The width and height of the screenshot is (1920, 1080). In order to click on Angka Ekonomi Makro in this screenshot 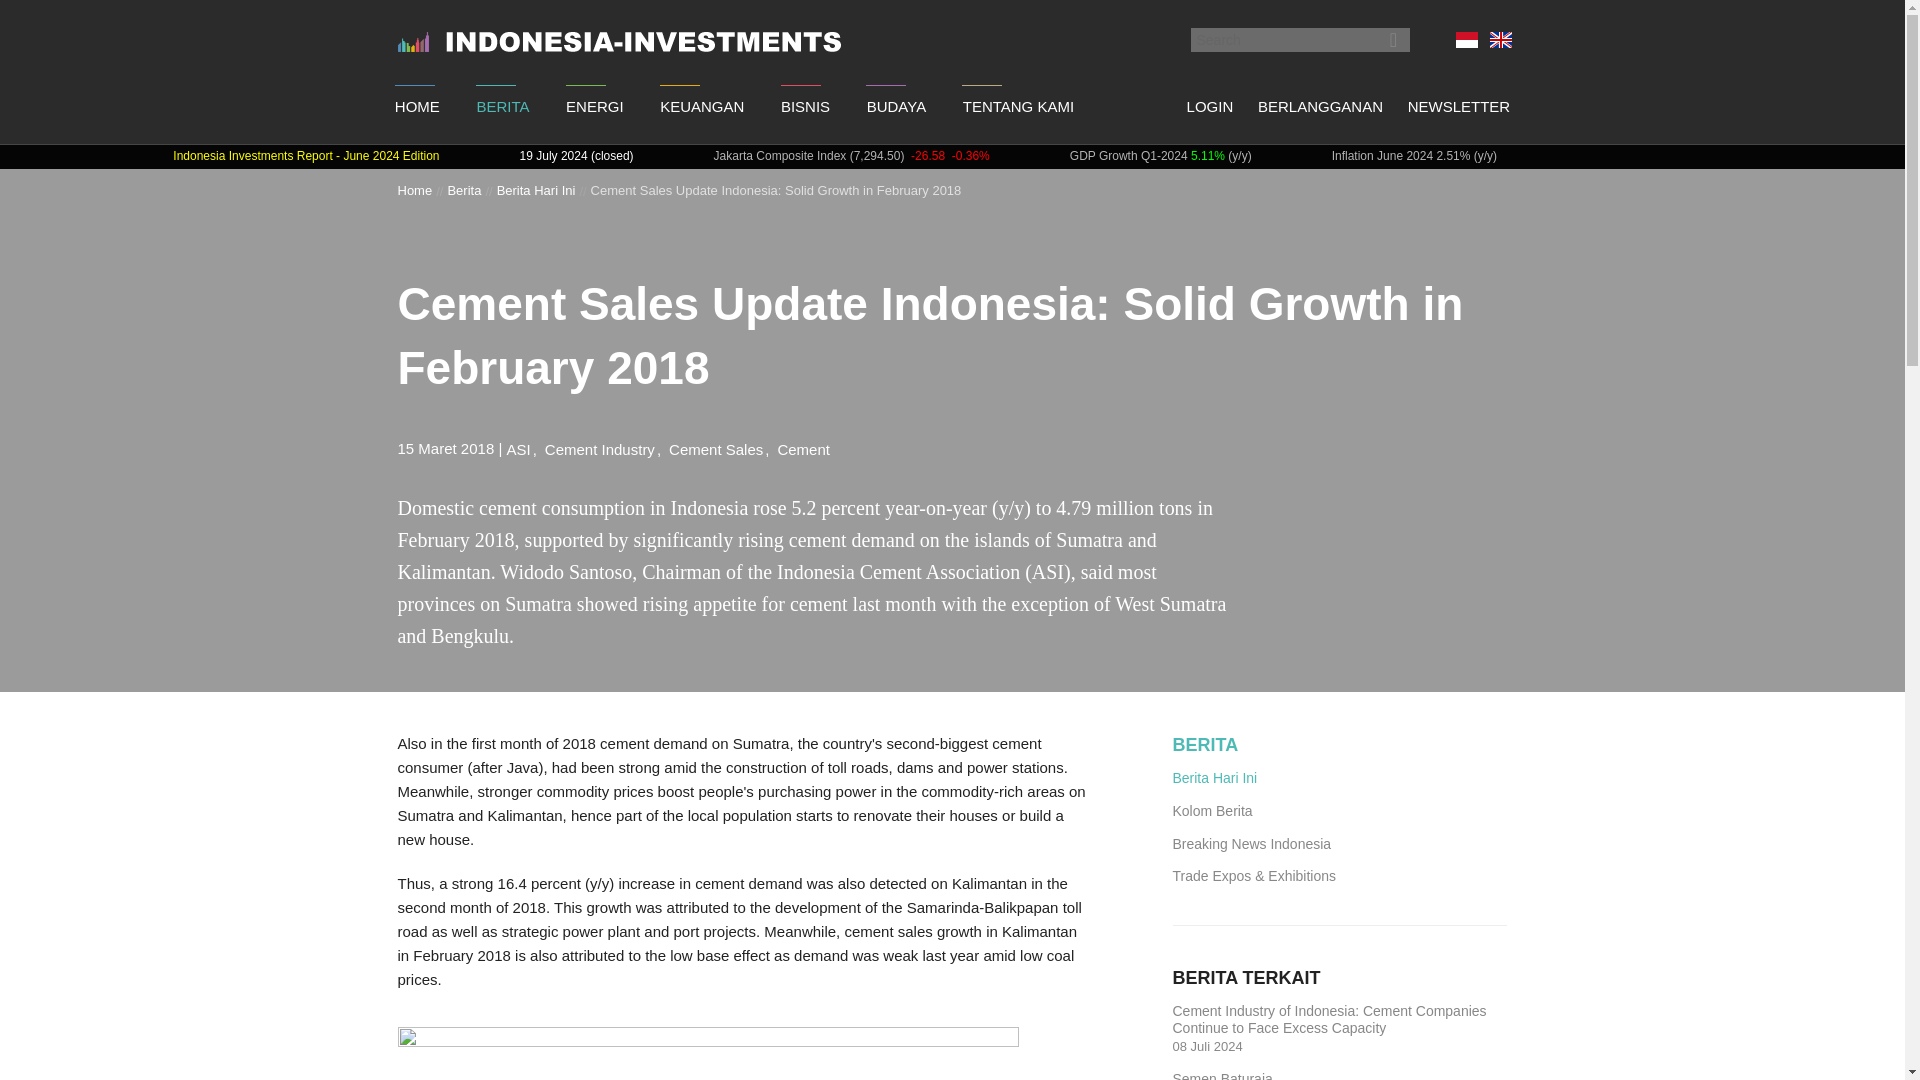, I will do `click(701, 346)`.